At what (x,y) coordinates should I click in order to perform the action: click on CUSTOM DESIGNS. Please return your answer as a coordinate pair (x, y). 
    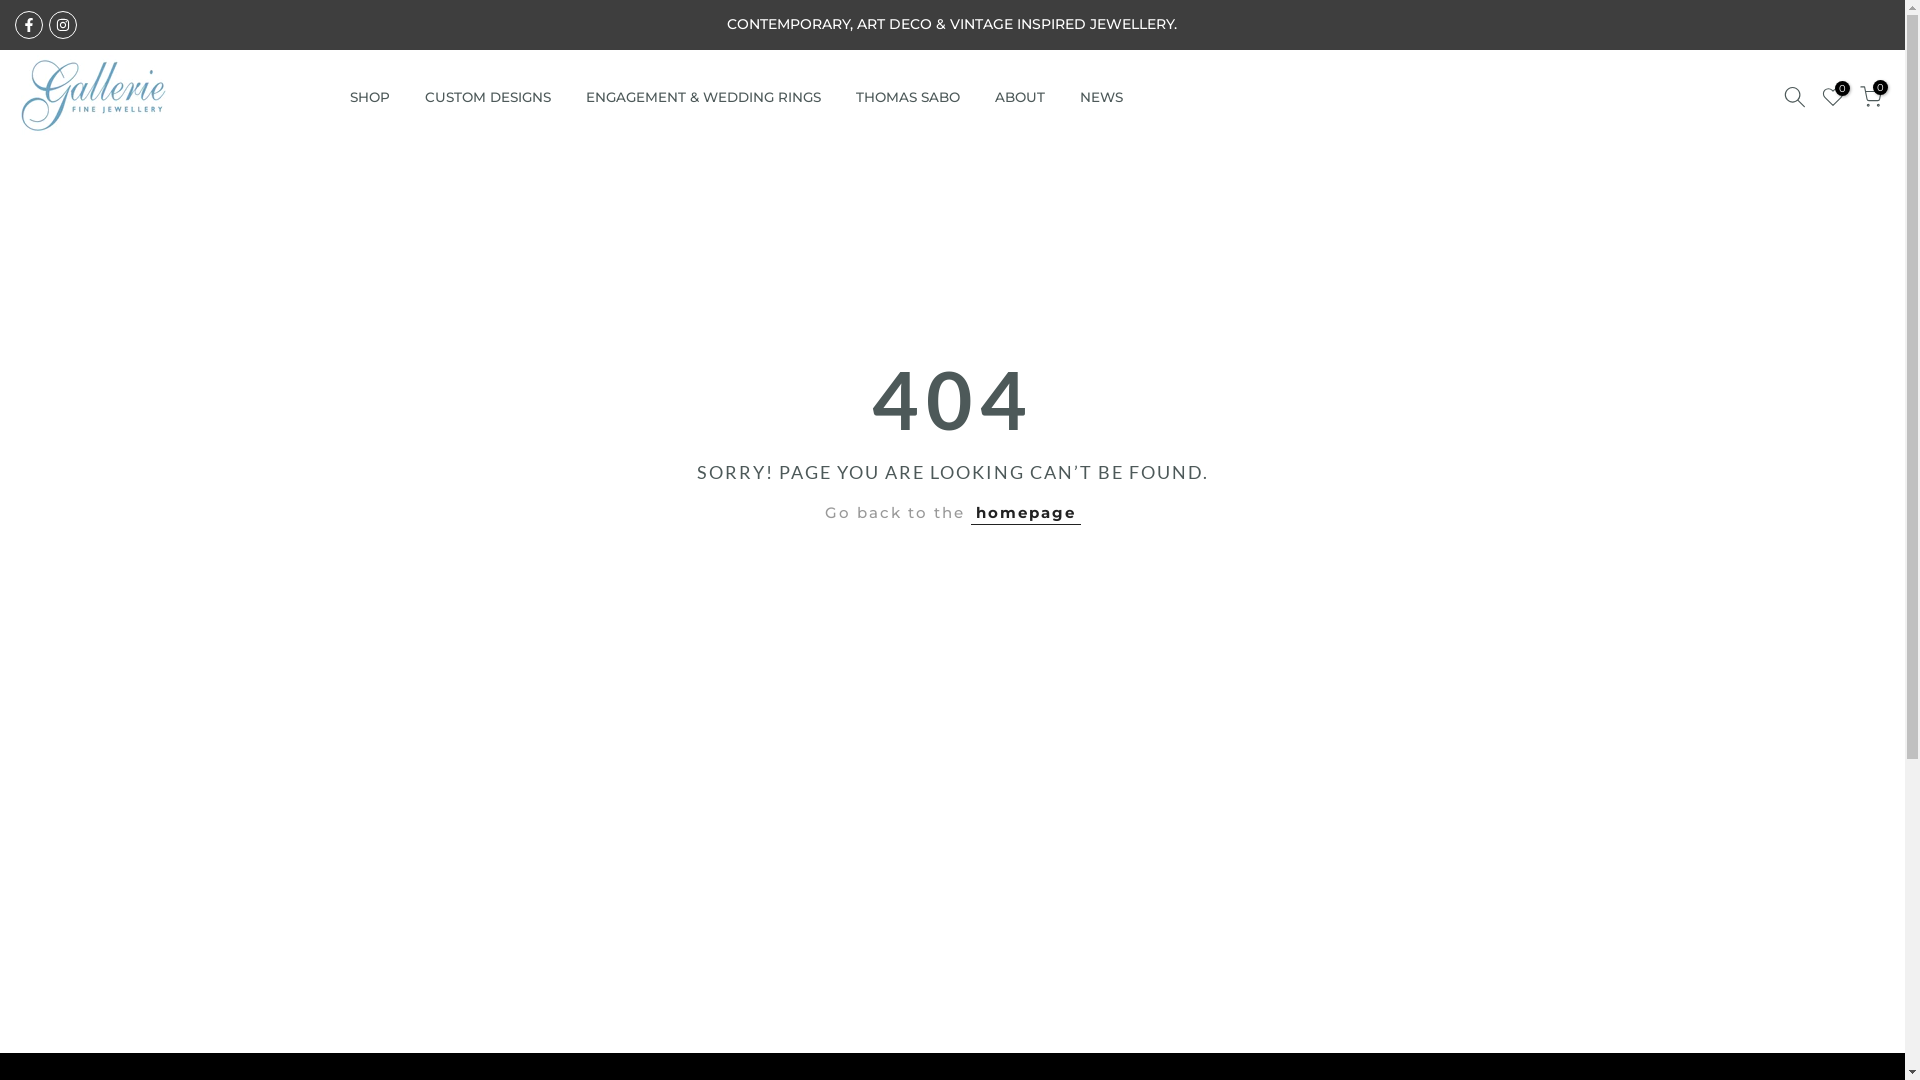
    Looking at the image, I should click on (488, 98).